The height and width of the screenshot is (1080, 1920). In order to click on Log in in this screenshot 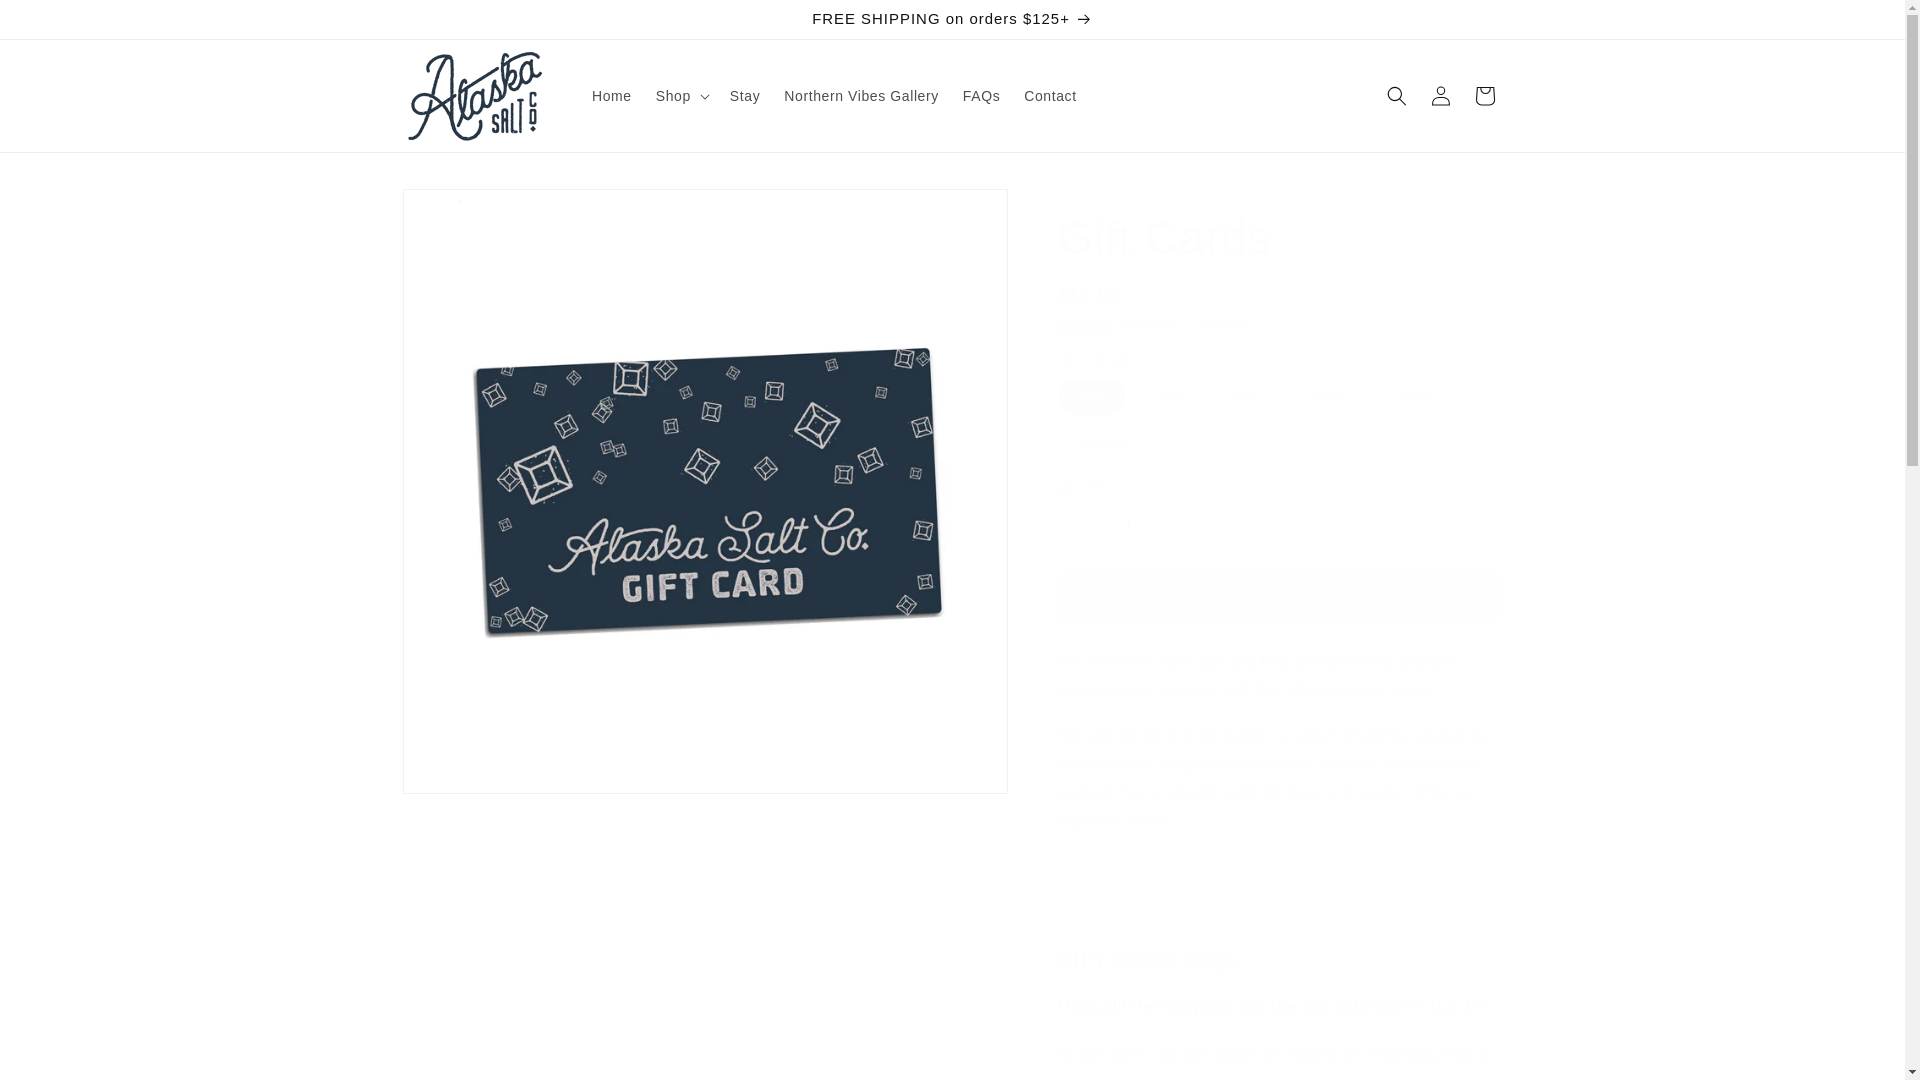, I will do `click(1440, 96)`.